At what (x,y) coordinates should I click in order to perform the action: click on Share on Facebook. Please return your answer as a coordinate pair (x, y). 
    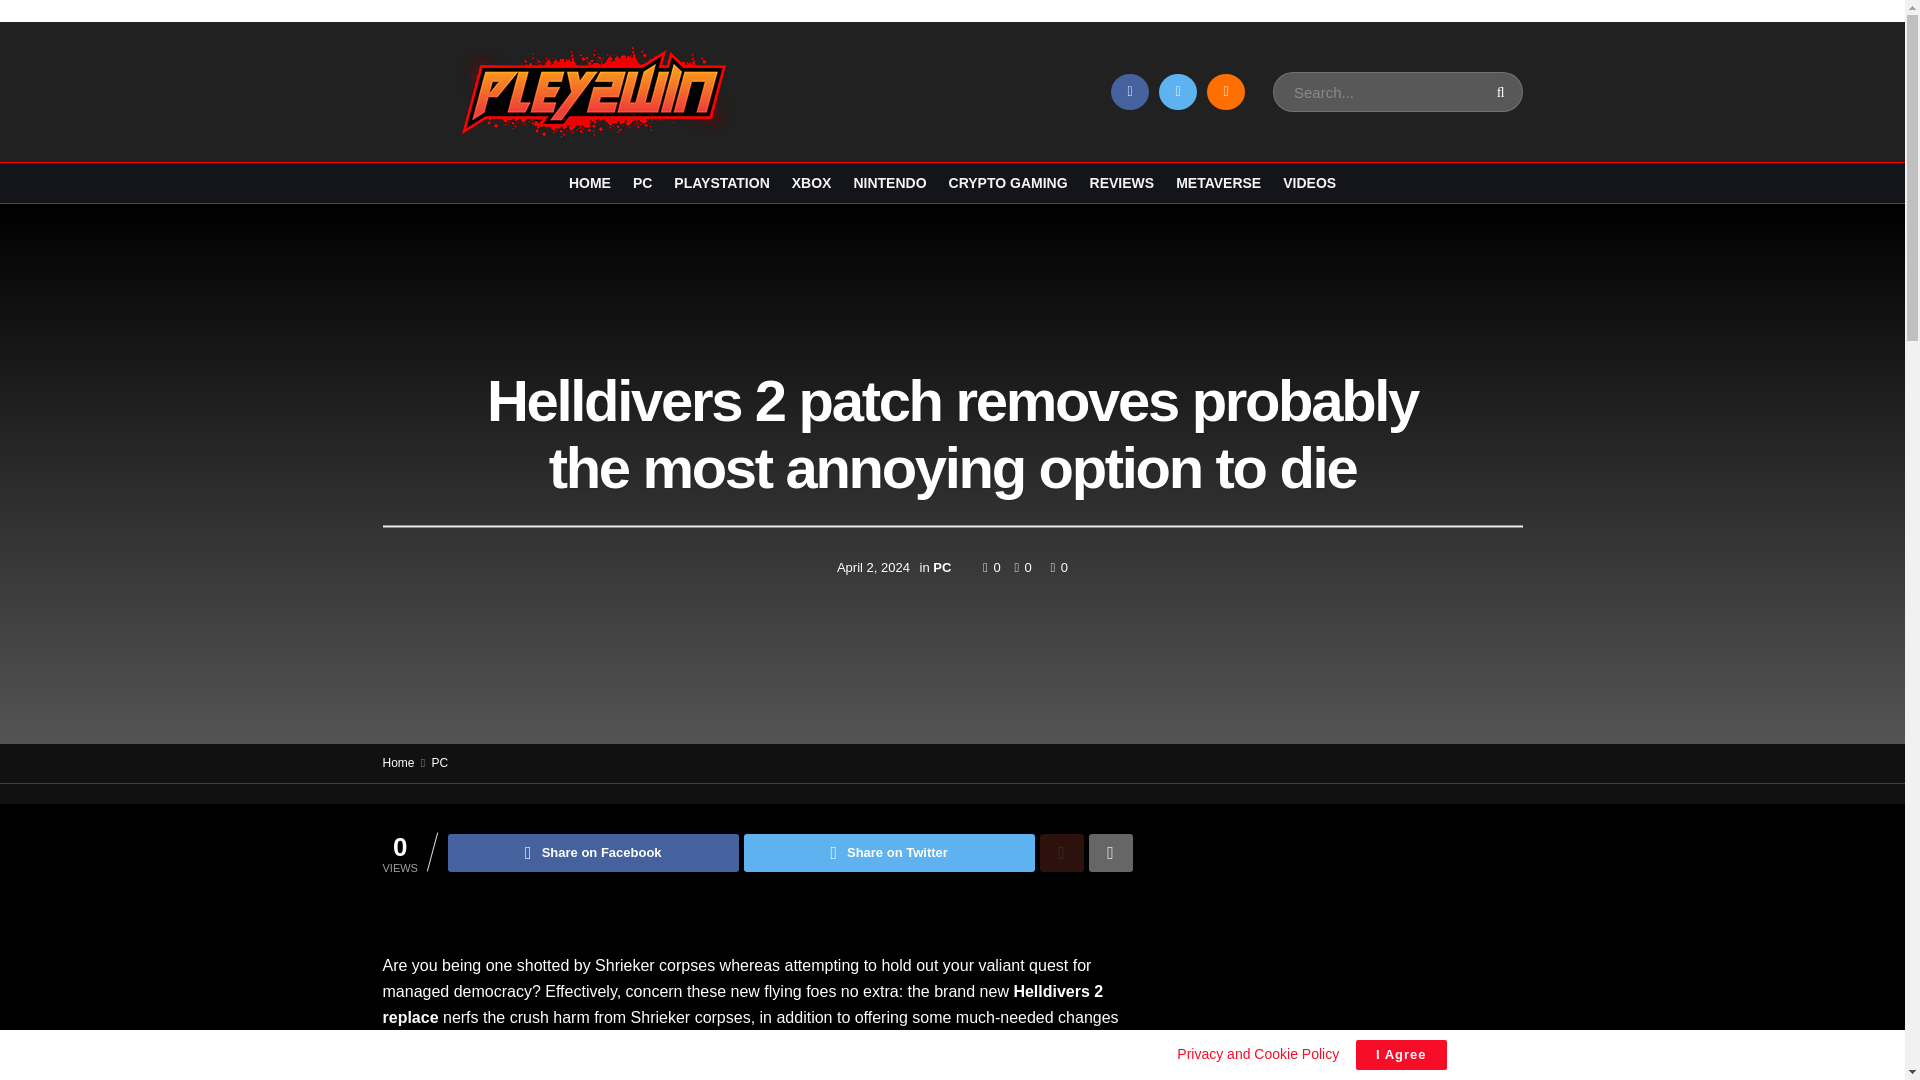
    Looking at the image, I should click on (593, 852).